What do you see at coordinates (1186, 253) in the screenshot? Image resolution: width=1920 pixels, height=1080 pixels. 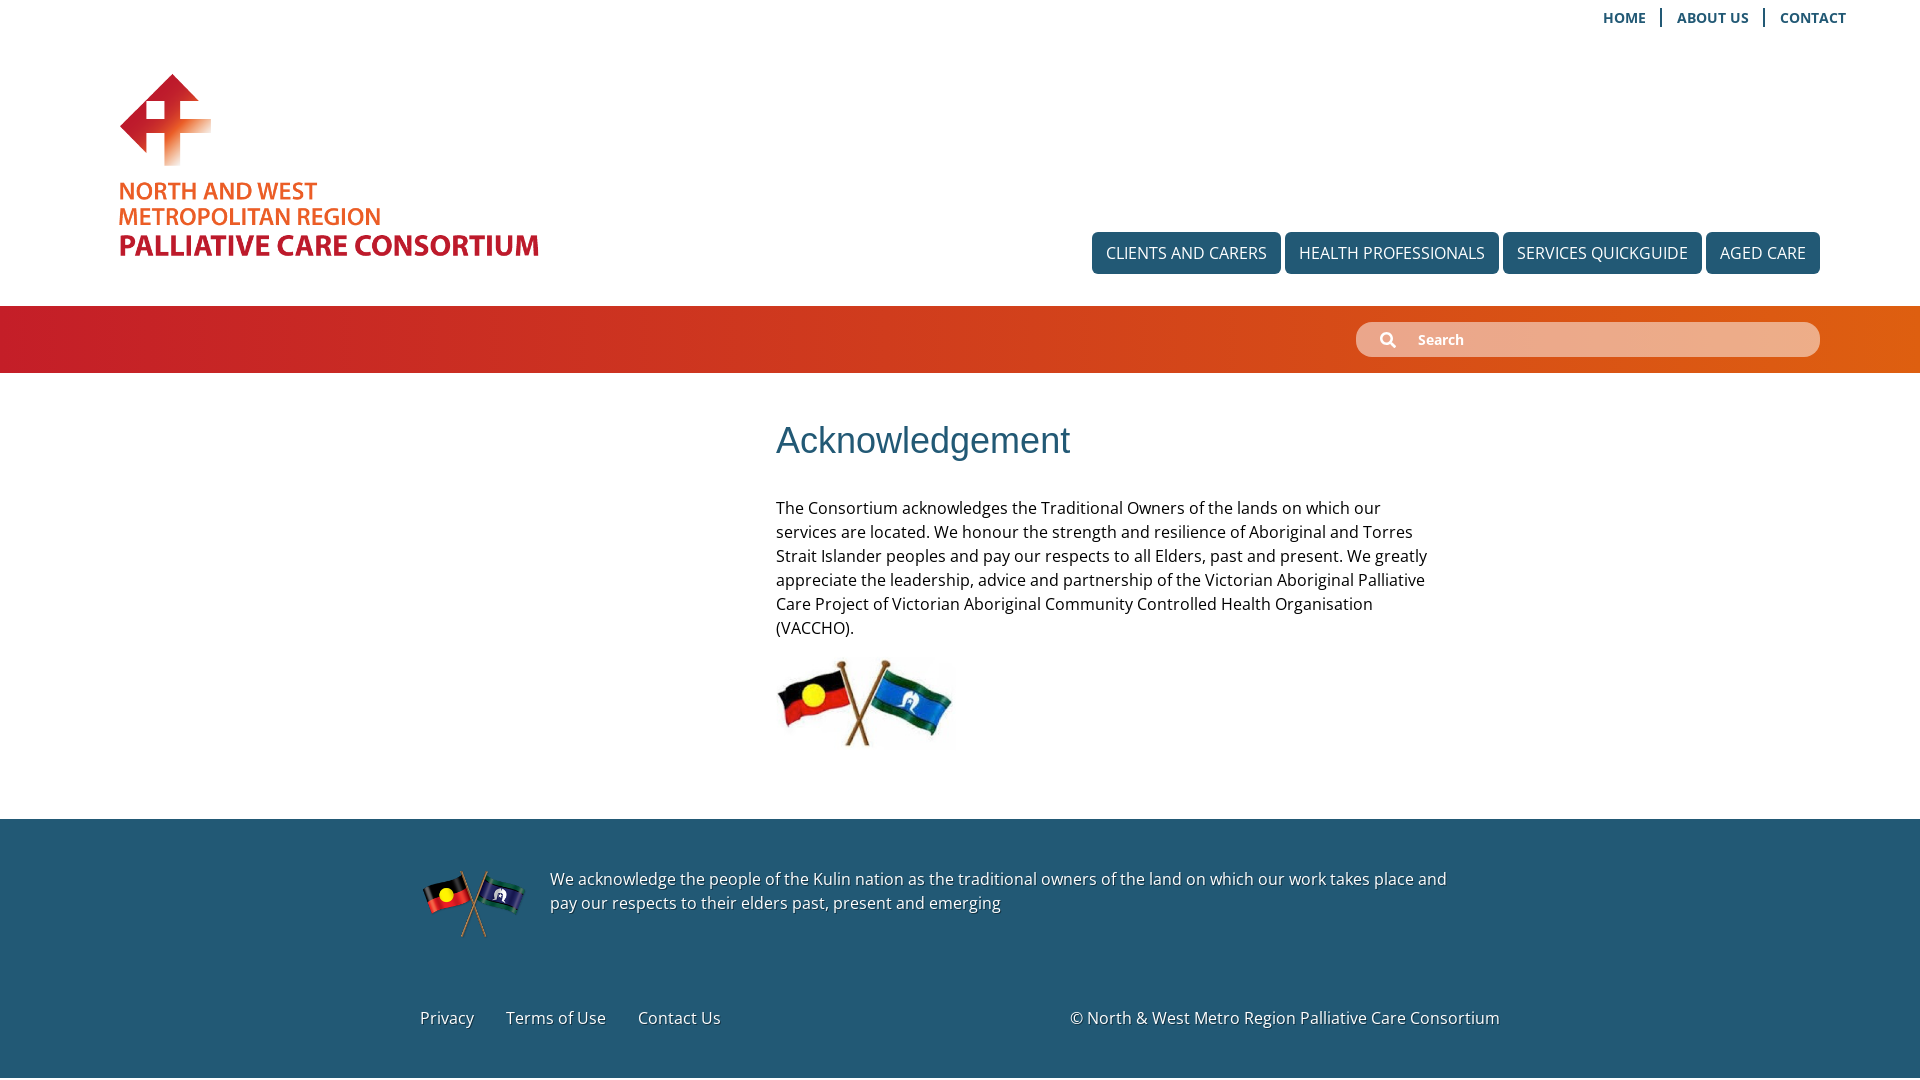 I see `CLIENTS AND CARERS` at bounding box center [1186, 253].